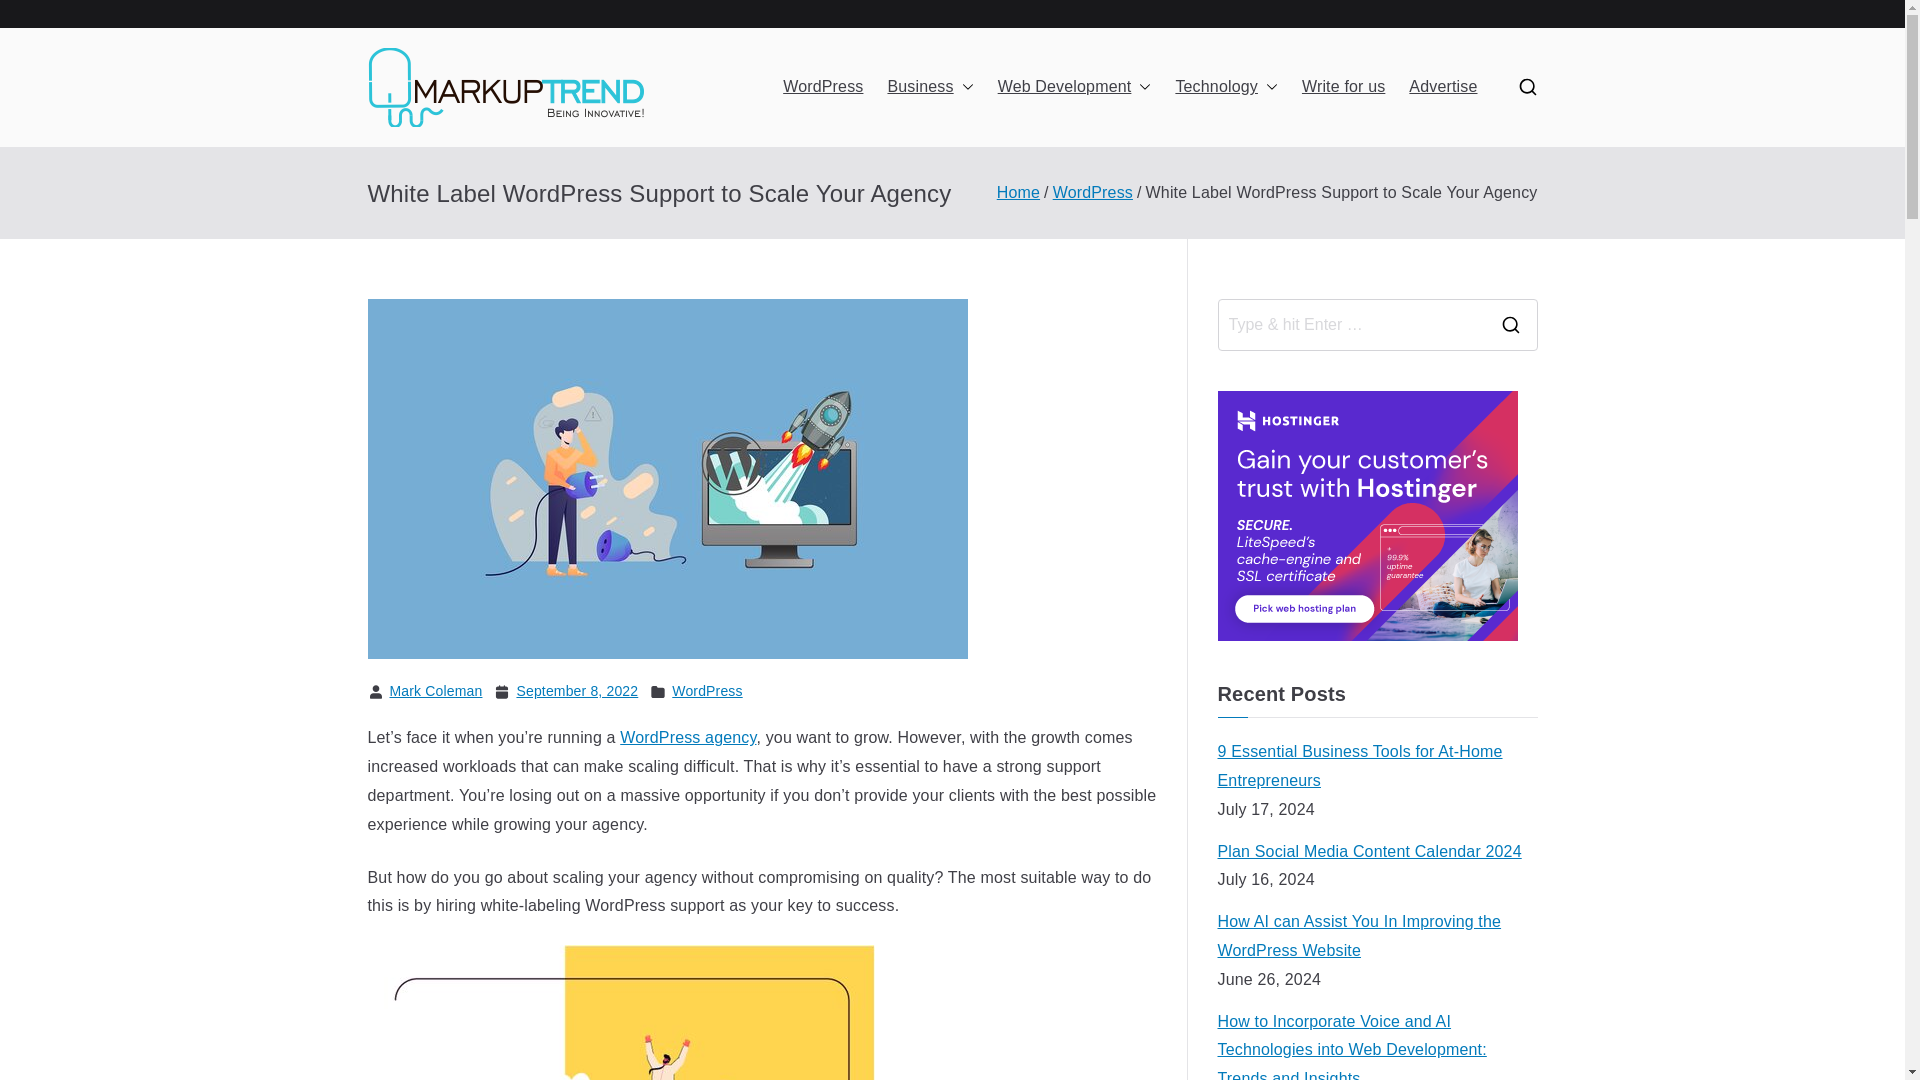 The width and height of the screenshot is (1920, 1080). What do you see at coordinates (930, 87) in the screenshot?
I see `Business` at bounding box center [930, 87].